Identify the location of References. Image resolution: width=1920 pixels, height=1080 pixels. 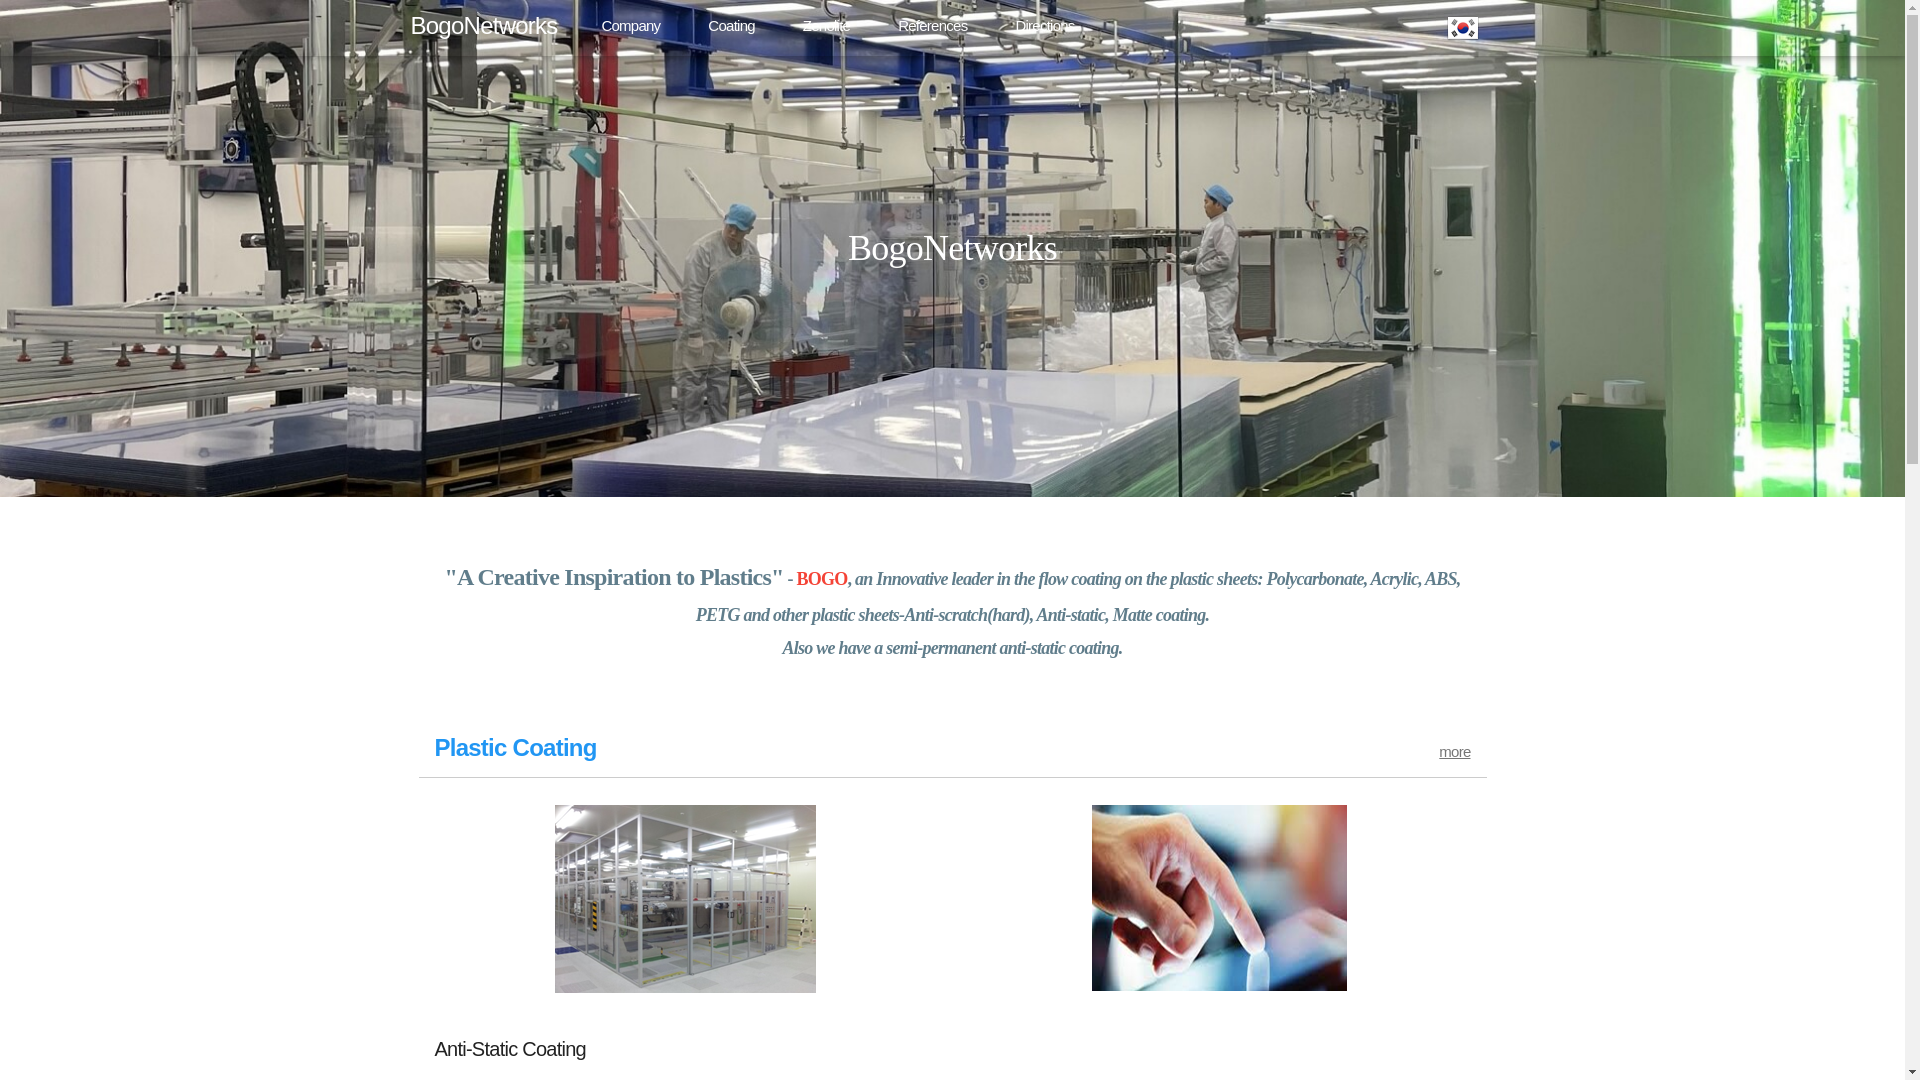
(932, 25).